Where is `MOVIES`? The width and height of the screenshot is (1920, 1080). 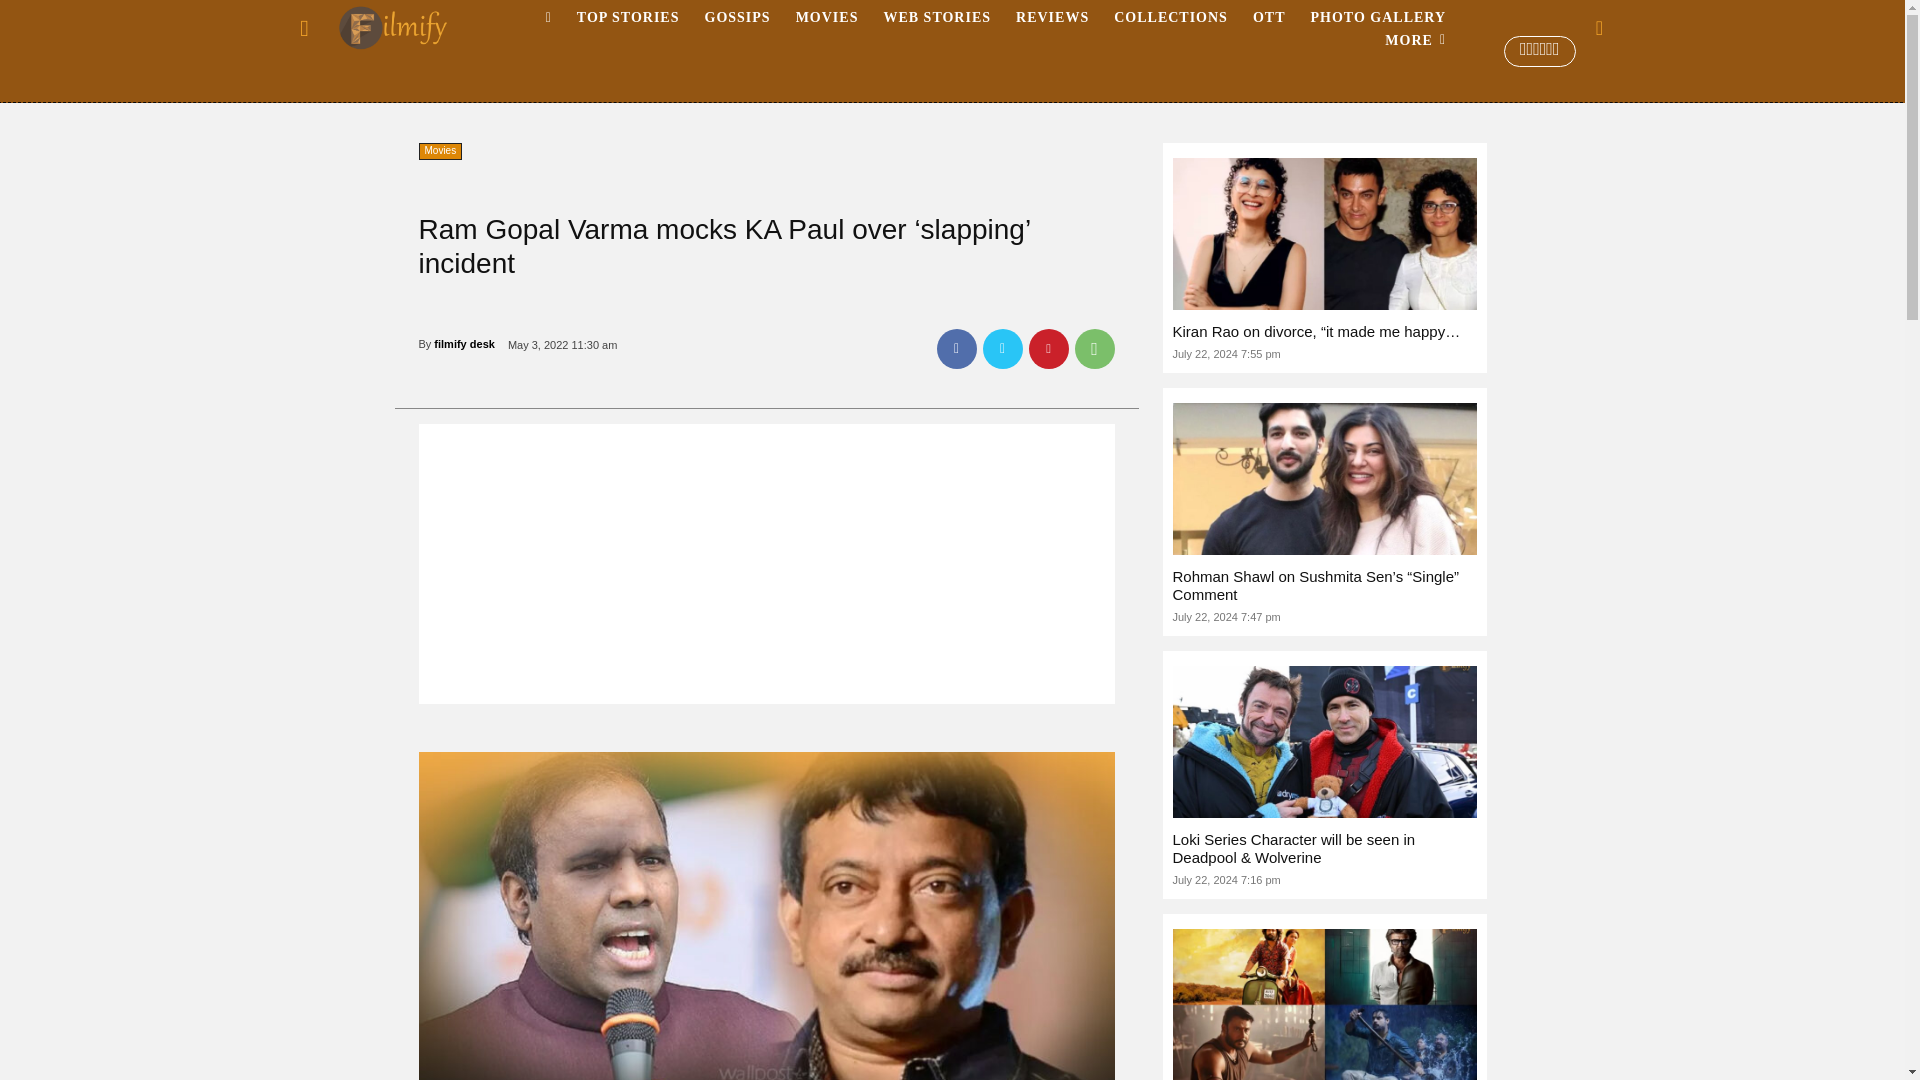 MOVIES is located at coordinates (827, 18).